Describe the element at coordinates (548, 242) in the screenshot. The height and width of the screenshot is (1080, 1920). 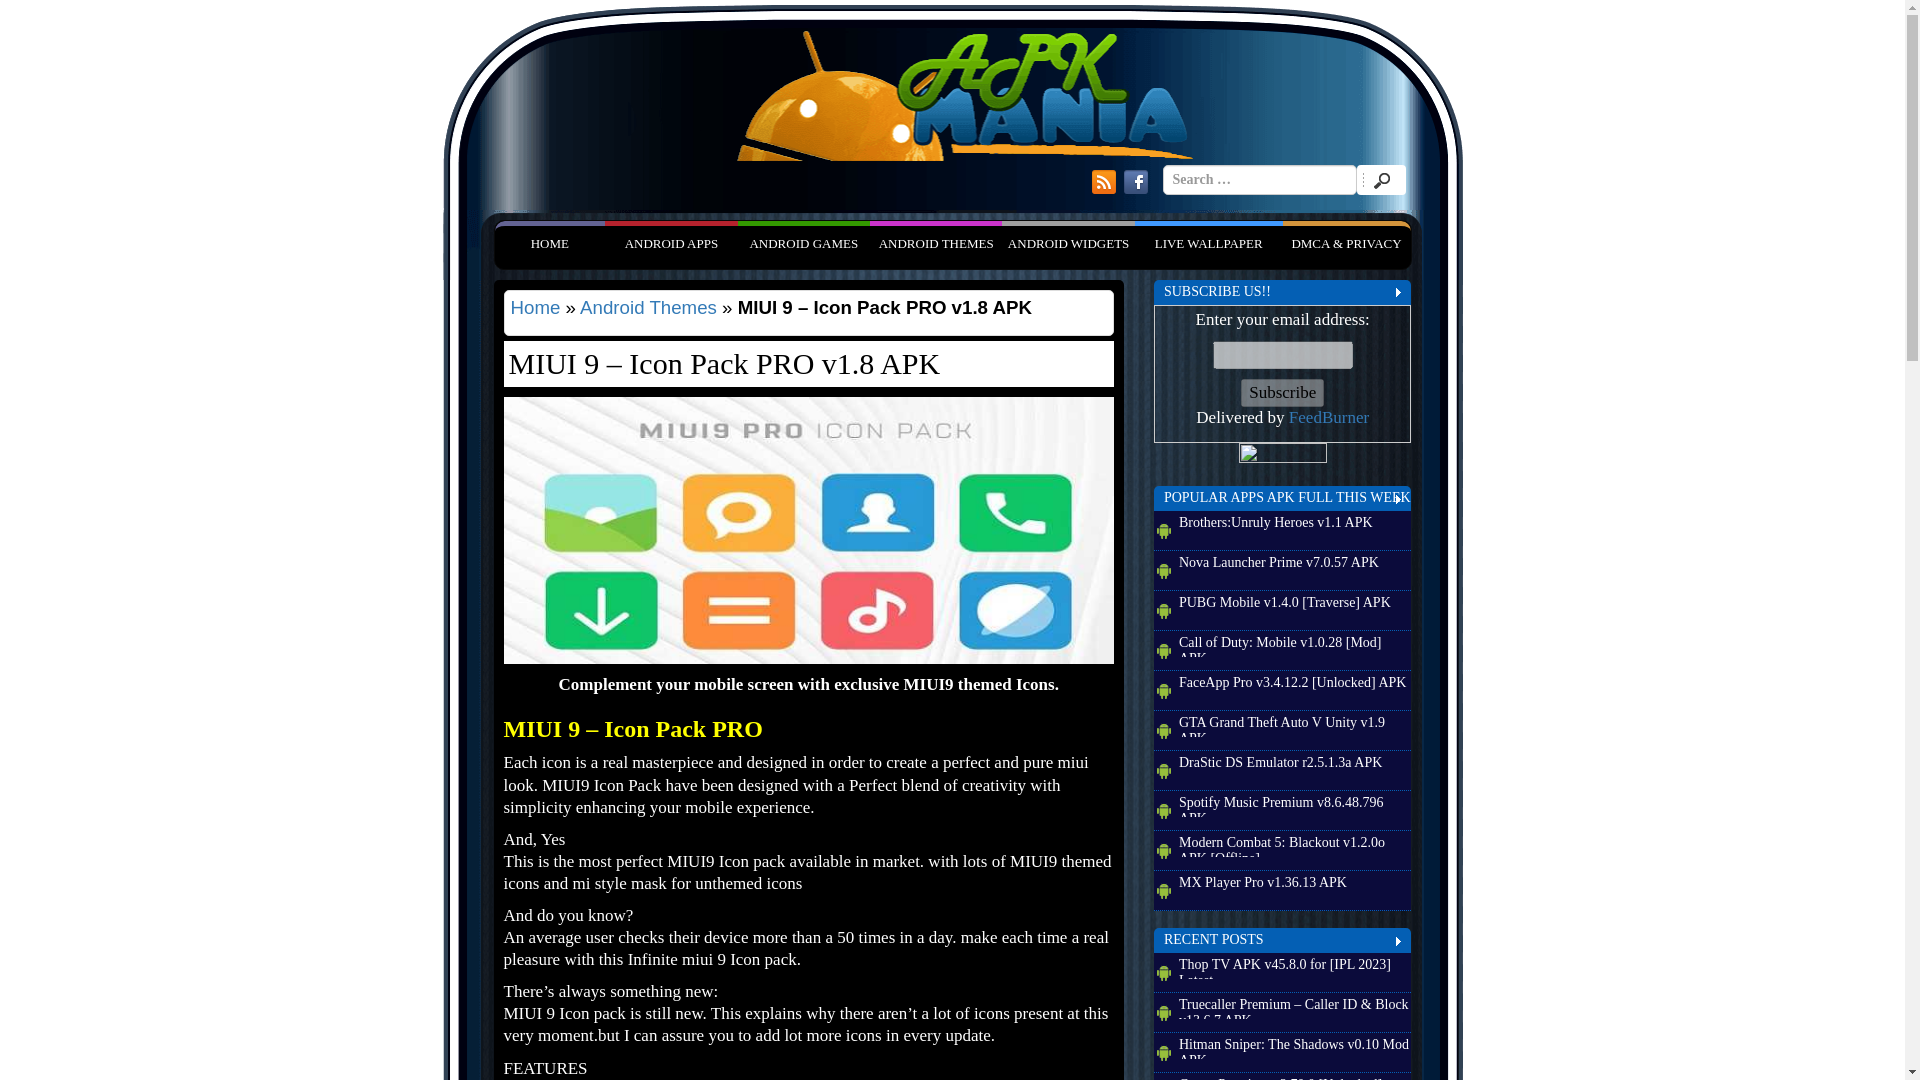
I see `HOME` at that location.